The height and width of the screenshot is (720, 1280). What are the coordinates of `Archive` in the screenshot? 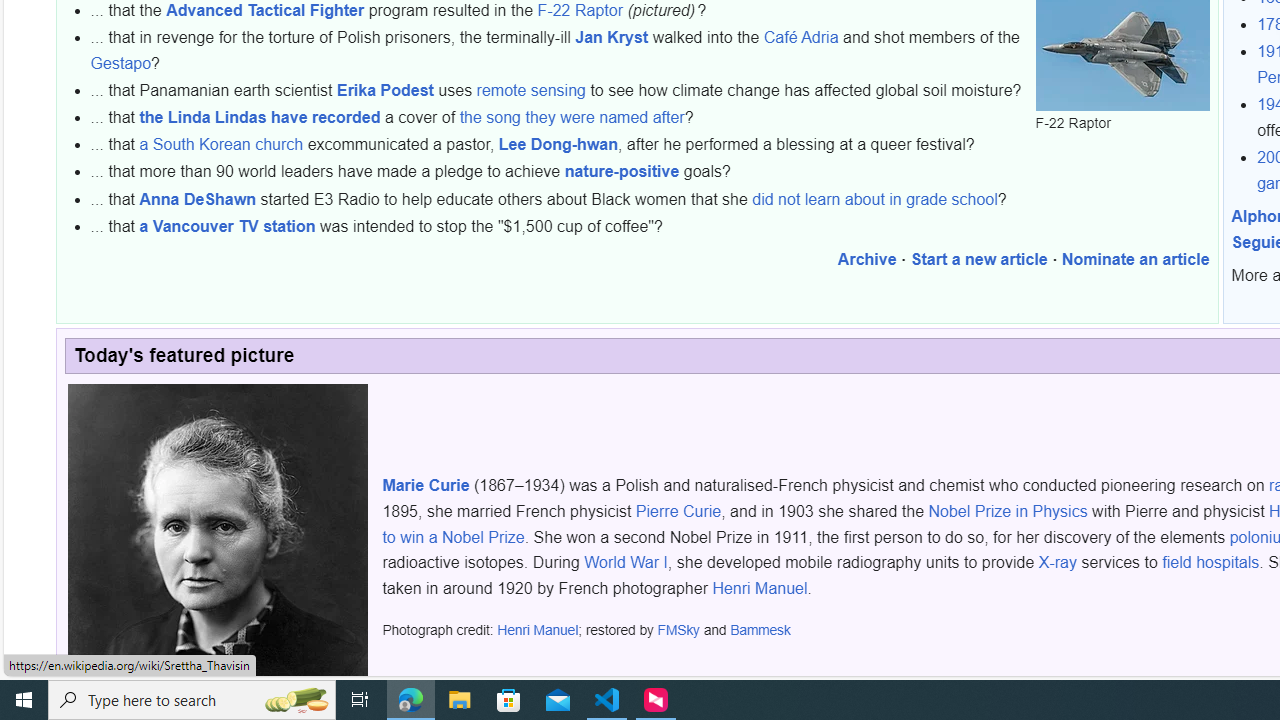 It's located at (867, 260).